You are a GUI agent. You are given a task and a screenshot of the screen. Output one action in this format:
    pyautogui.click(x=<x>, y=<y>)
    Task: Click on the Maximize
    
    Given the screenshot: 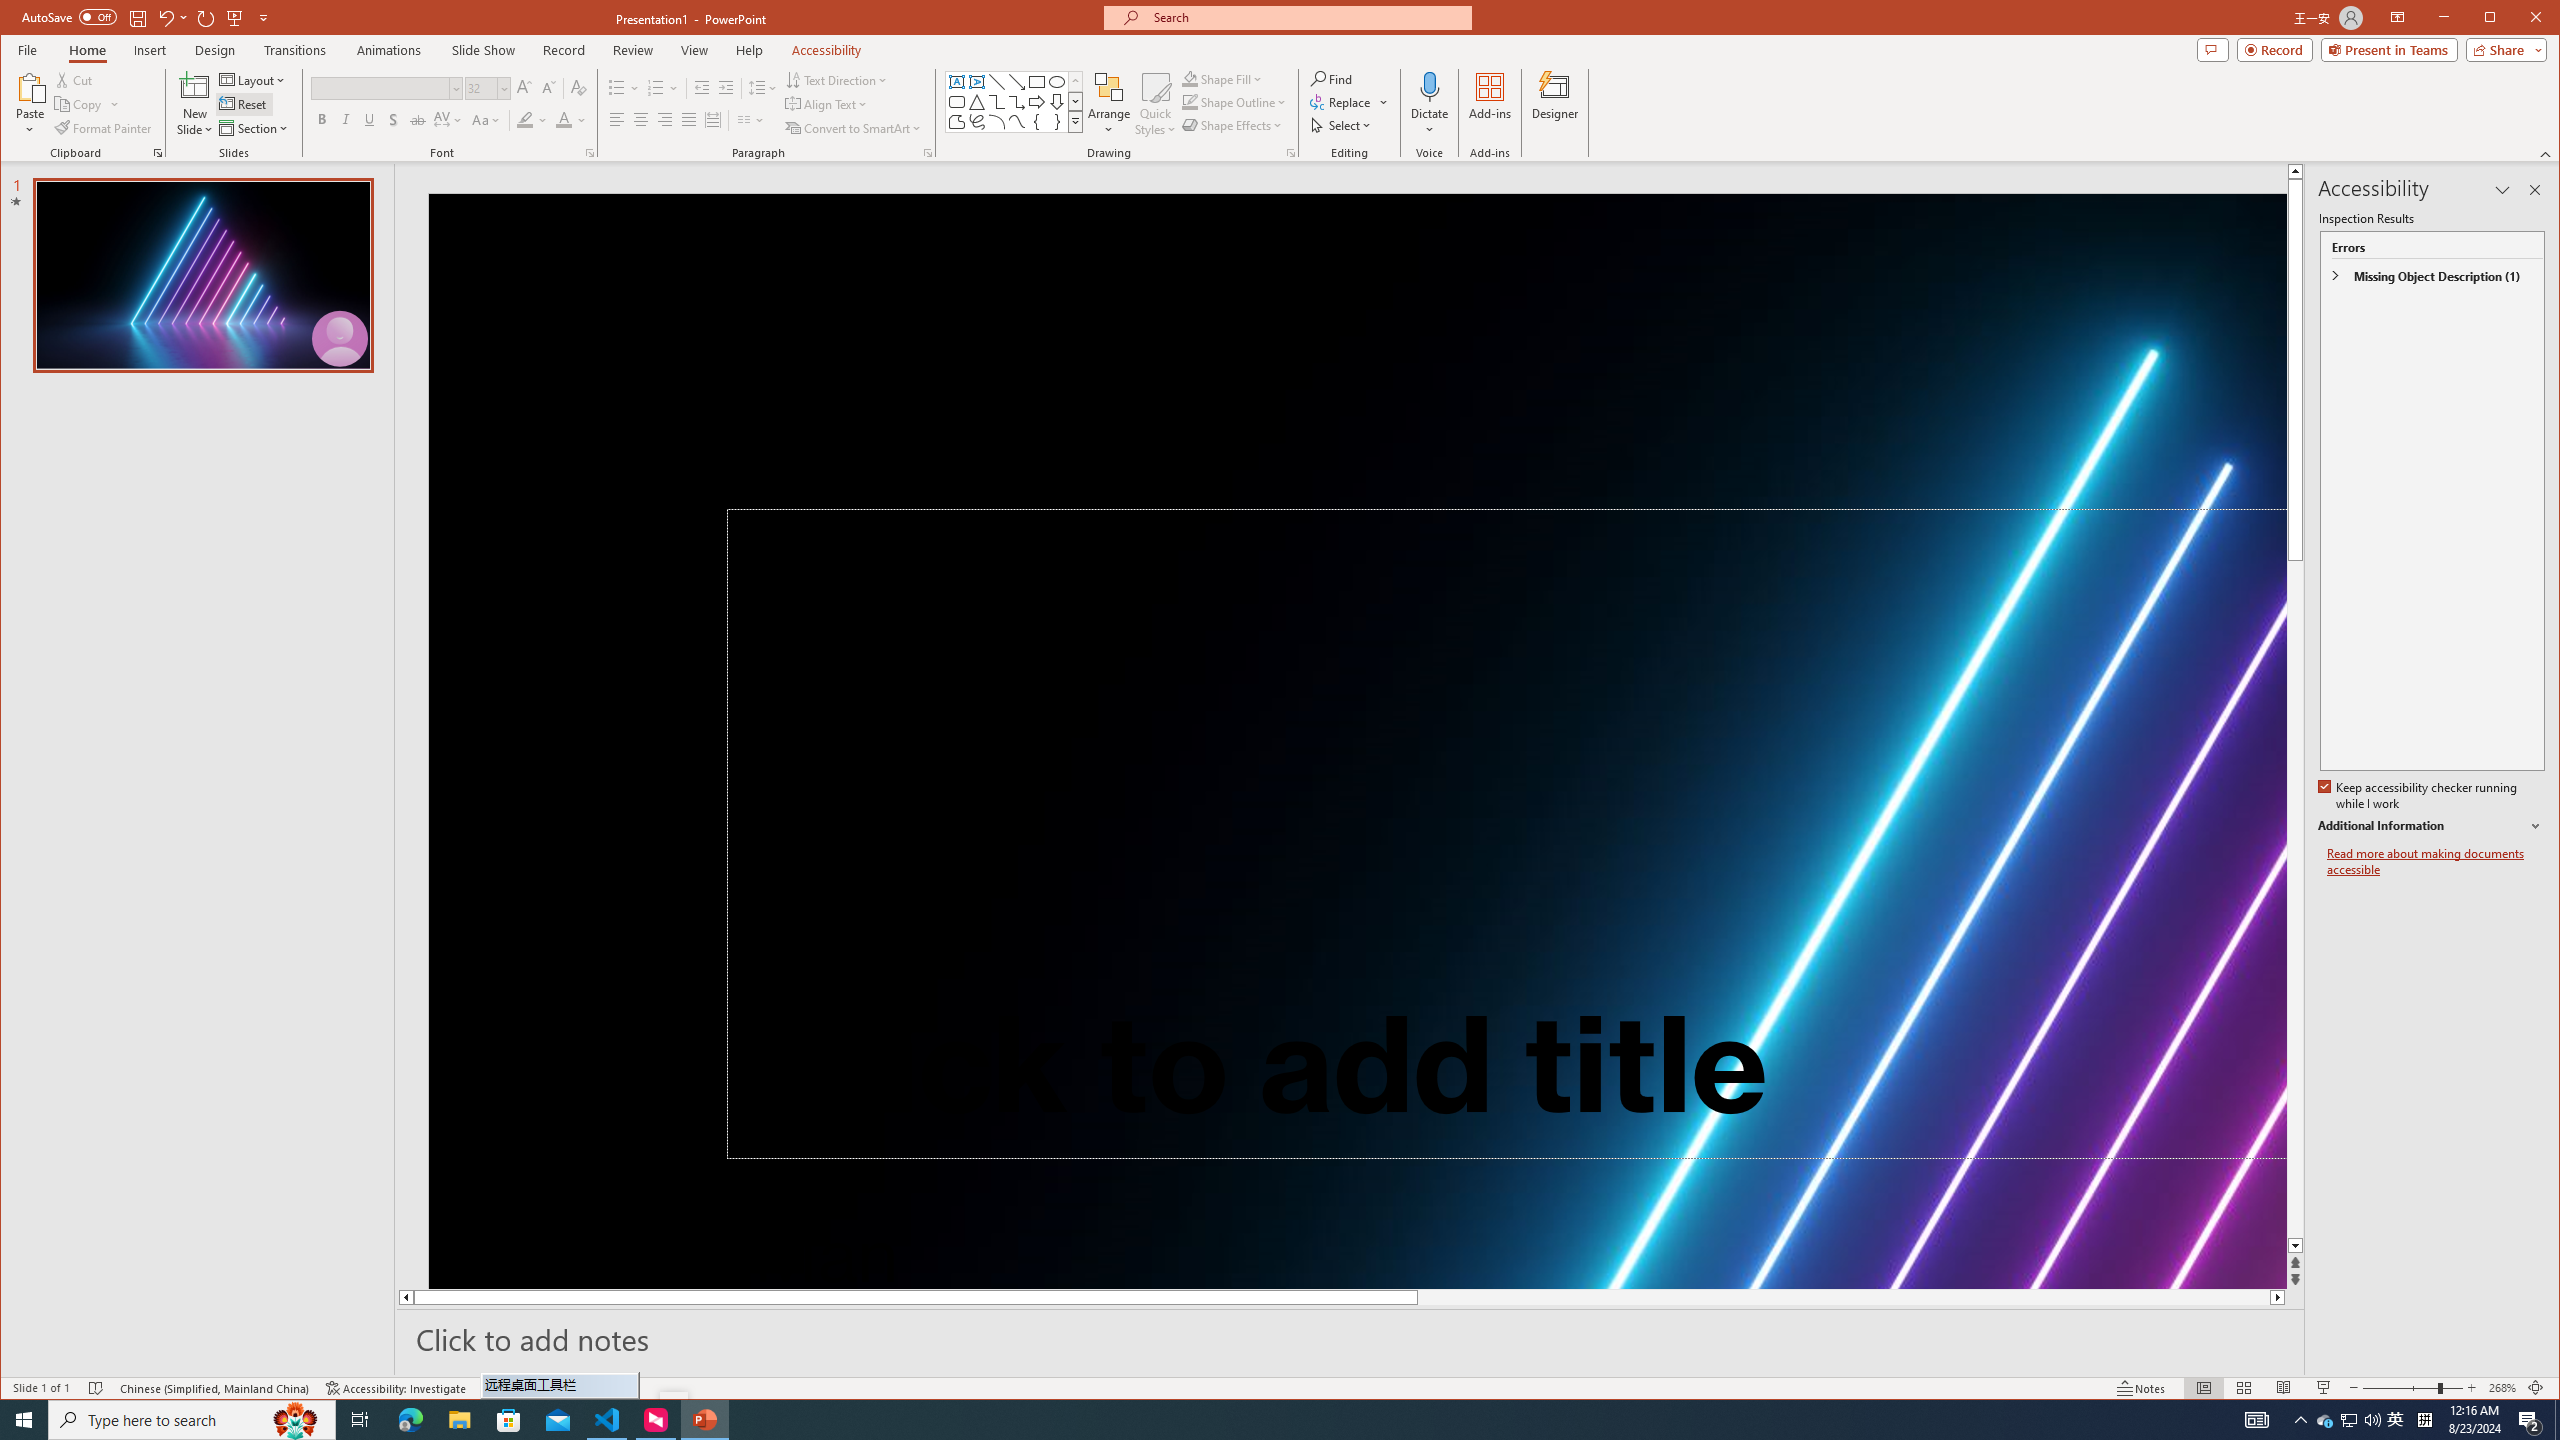 What is the action you would take?
    pyautogui.click(x=2518, y=19)
    